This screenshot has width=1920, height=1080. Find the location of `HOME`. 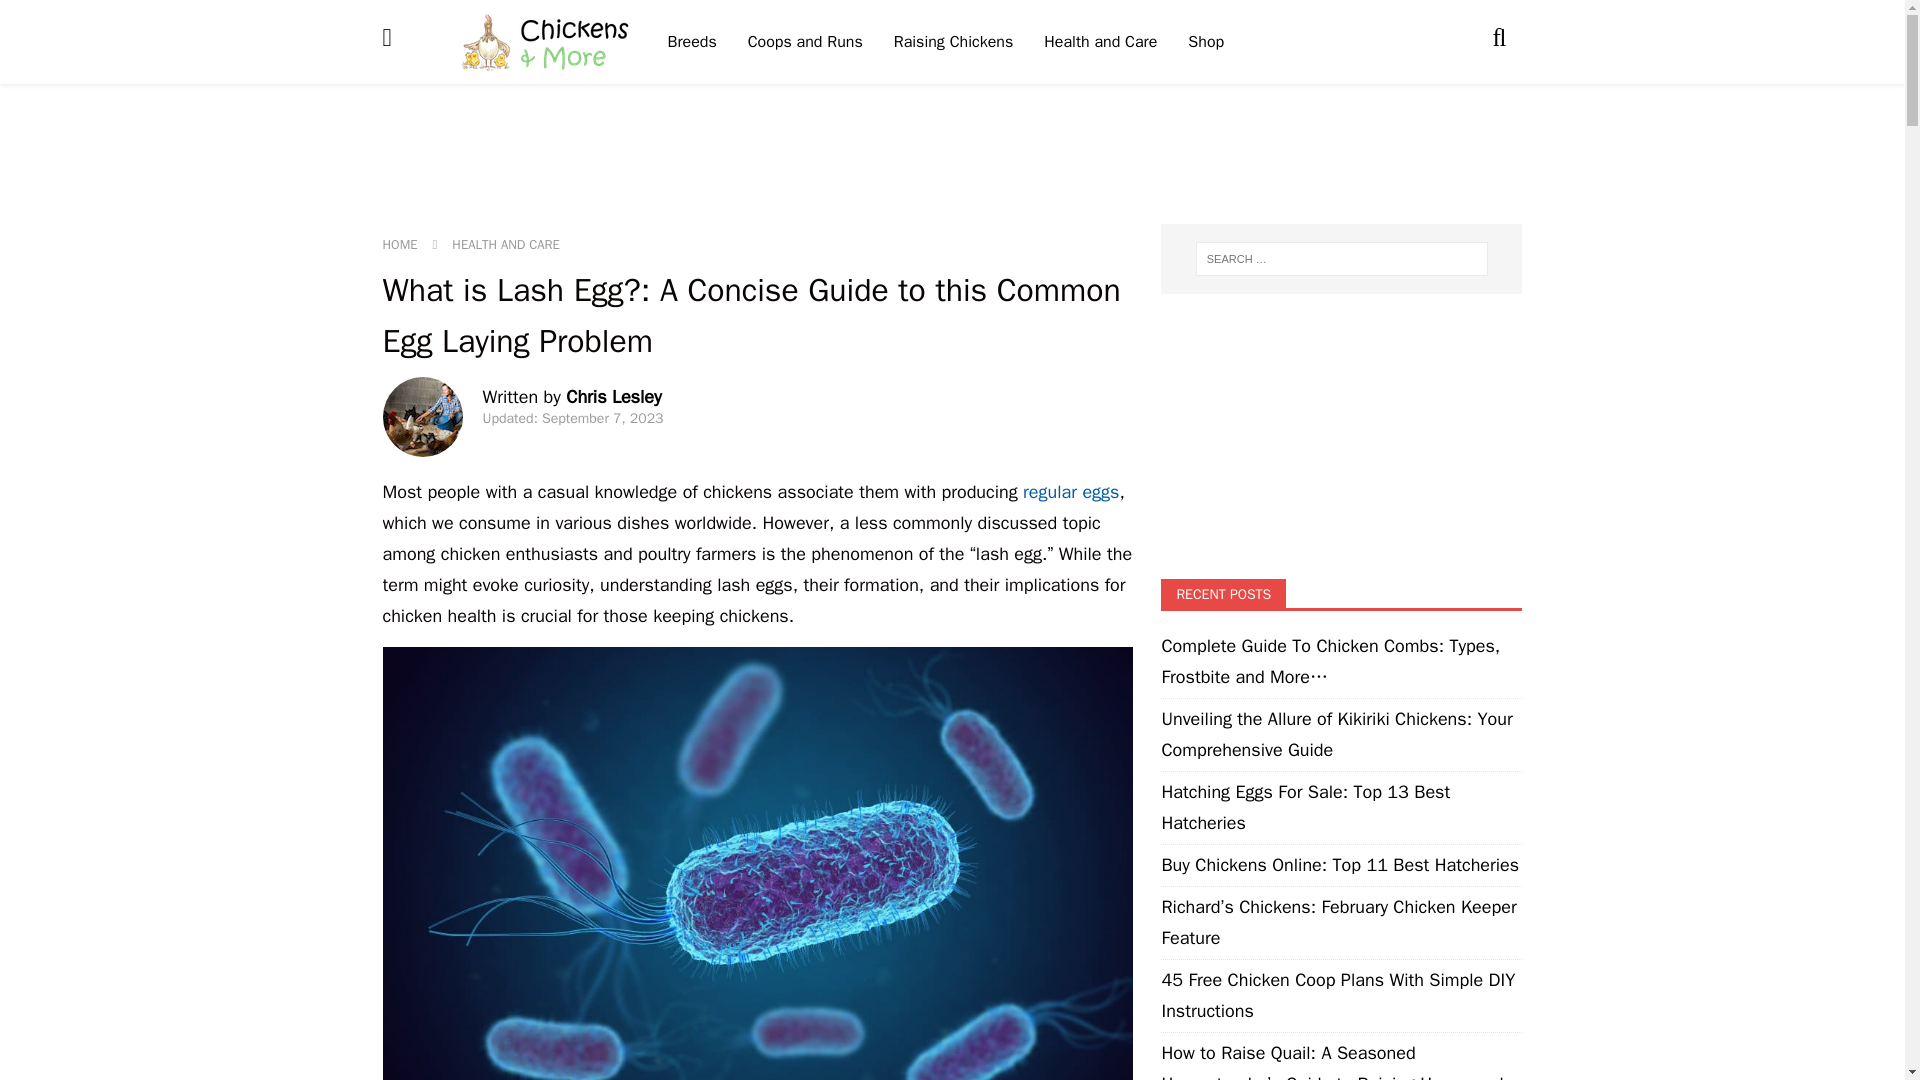

HOME is located at coordinates (399, 244).